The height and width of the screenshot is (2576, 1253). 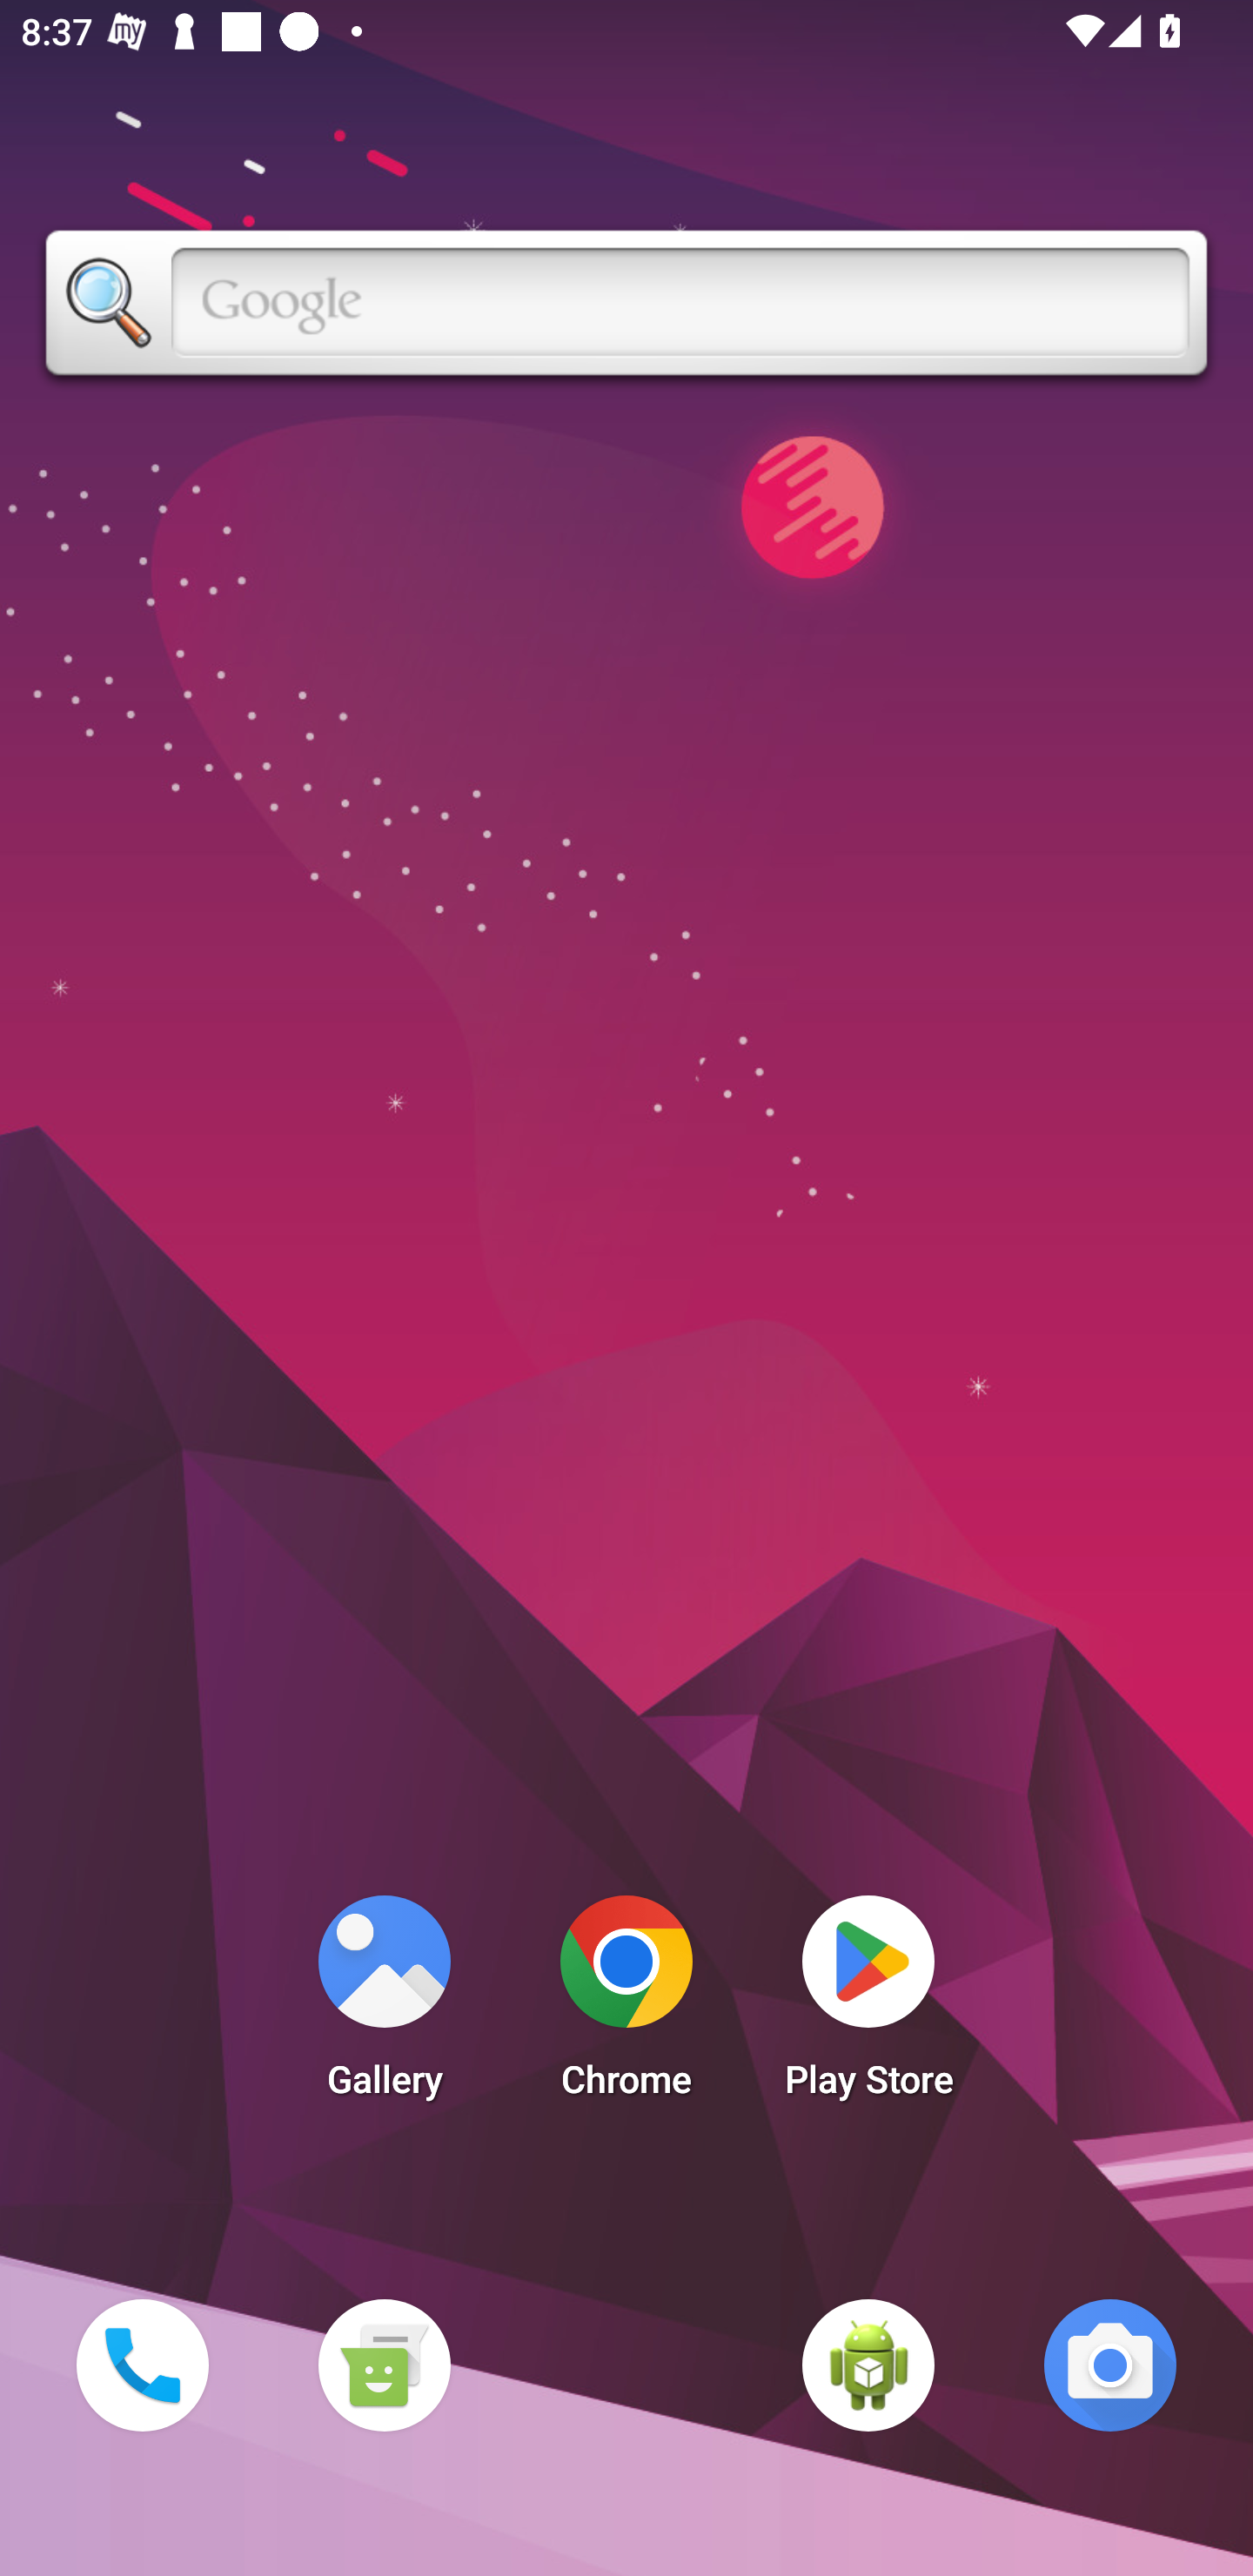 I want to click on Play Store, so click(x=868, y=2005).